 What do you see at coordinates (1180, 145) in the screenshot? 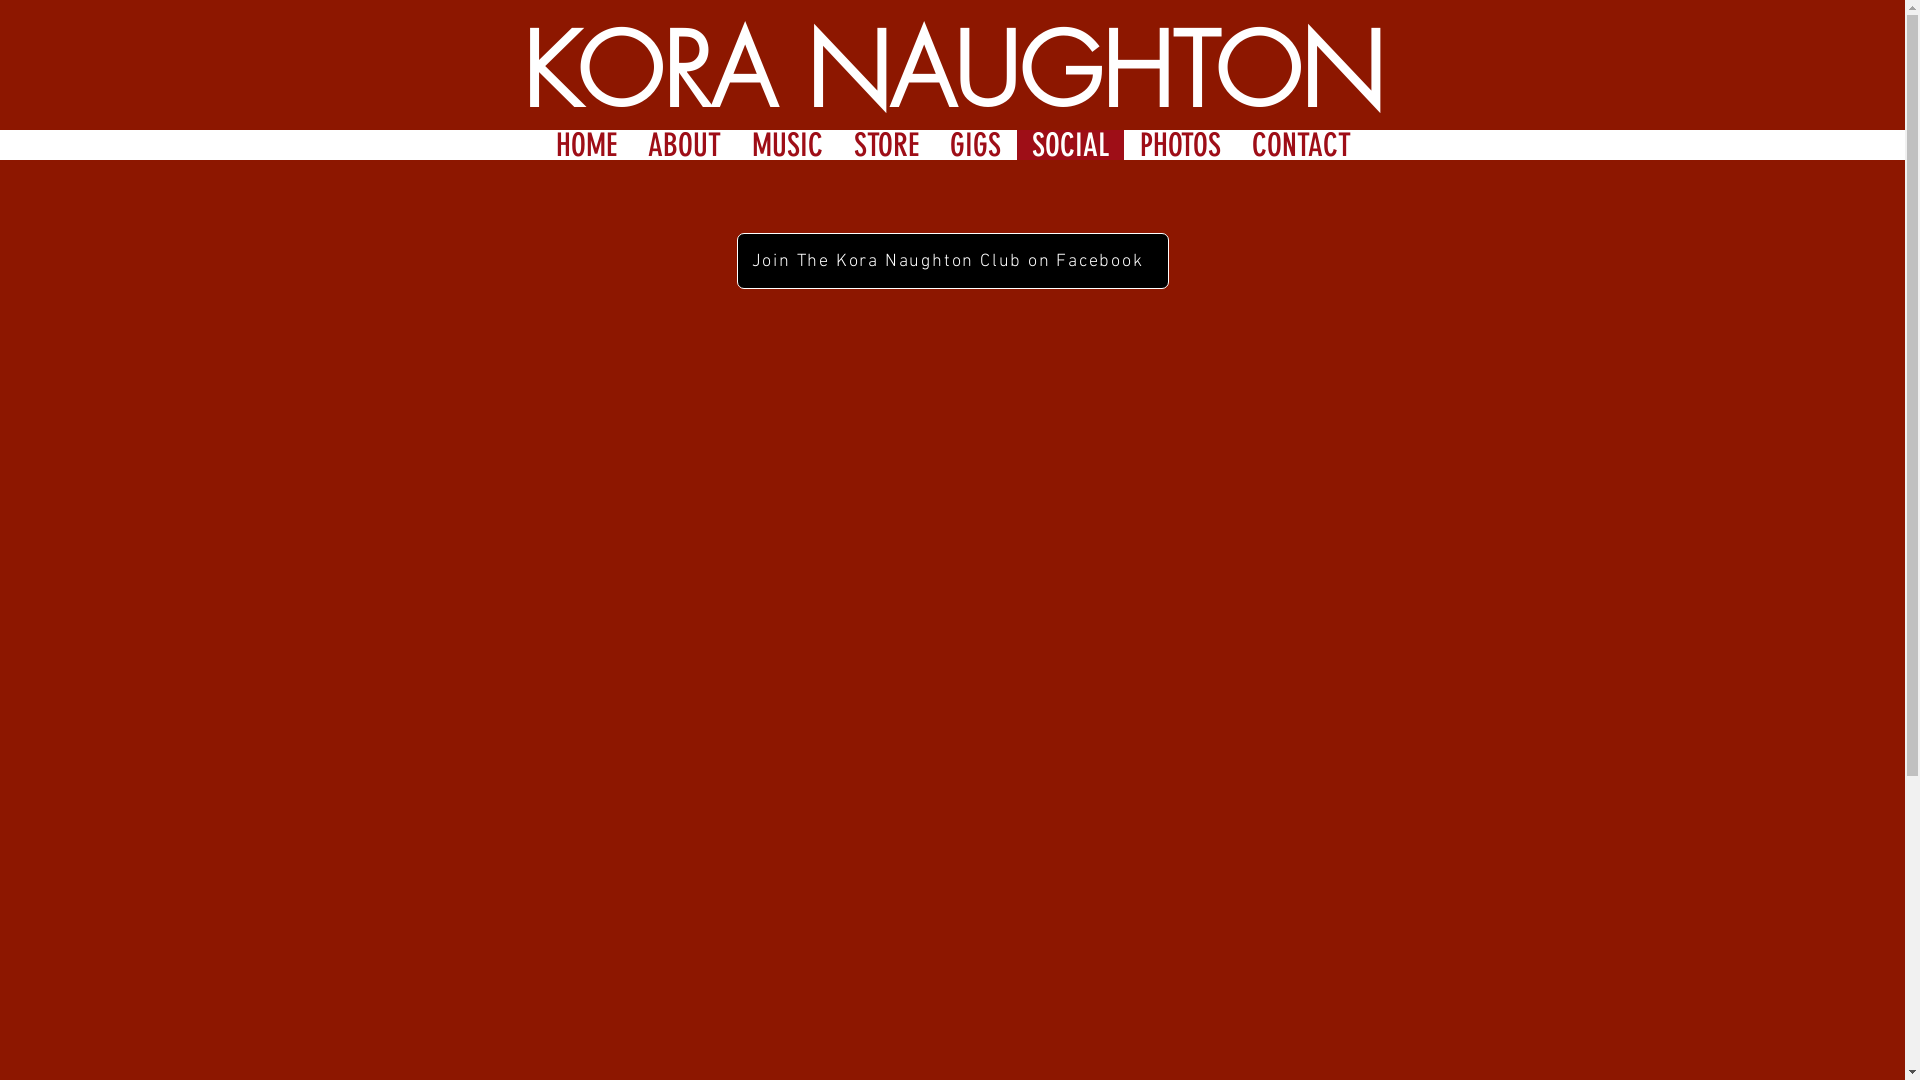
I see `PHOTOS` at bounding box center [1180, 145].